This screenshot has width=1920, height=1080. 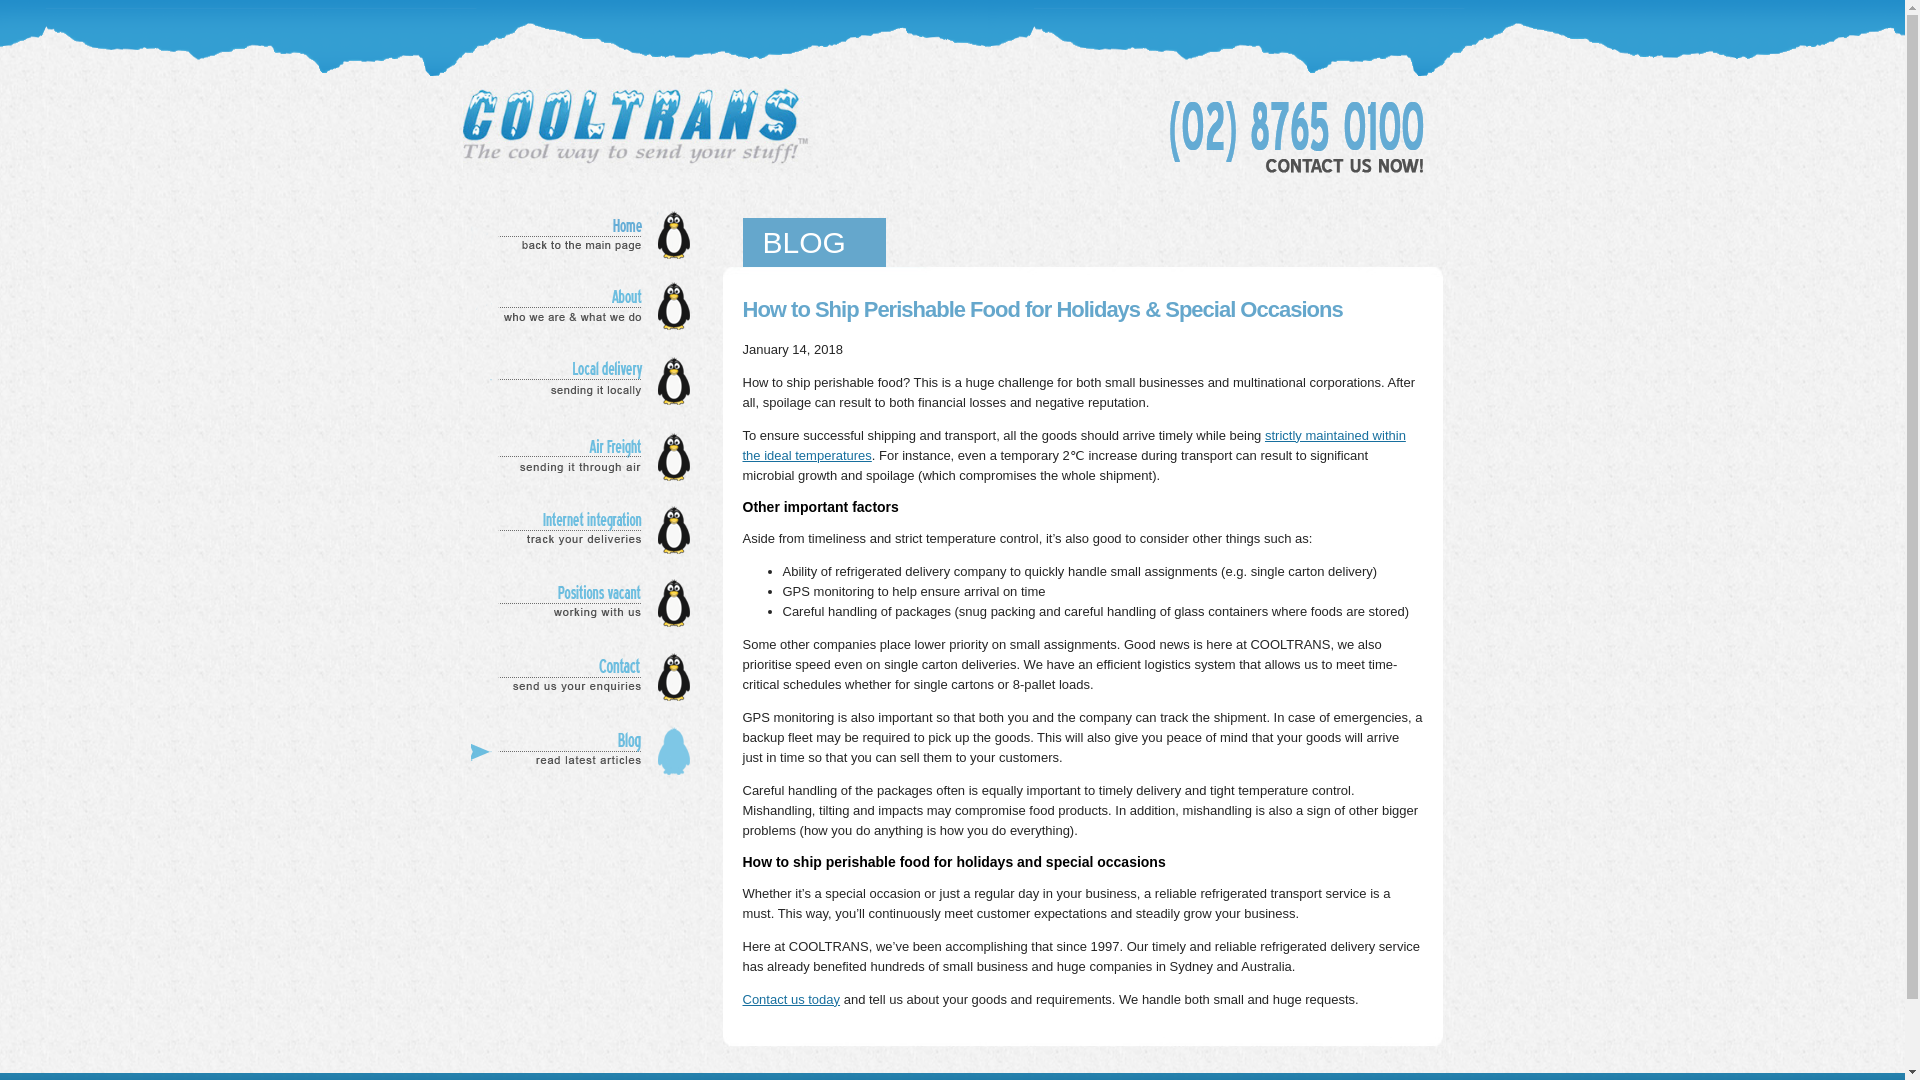 I want to click on About, so click(x=585, y=306).